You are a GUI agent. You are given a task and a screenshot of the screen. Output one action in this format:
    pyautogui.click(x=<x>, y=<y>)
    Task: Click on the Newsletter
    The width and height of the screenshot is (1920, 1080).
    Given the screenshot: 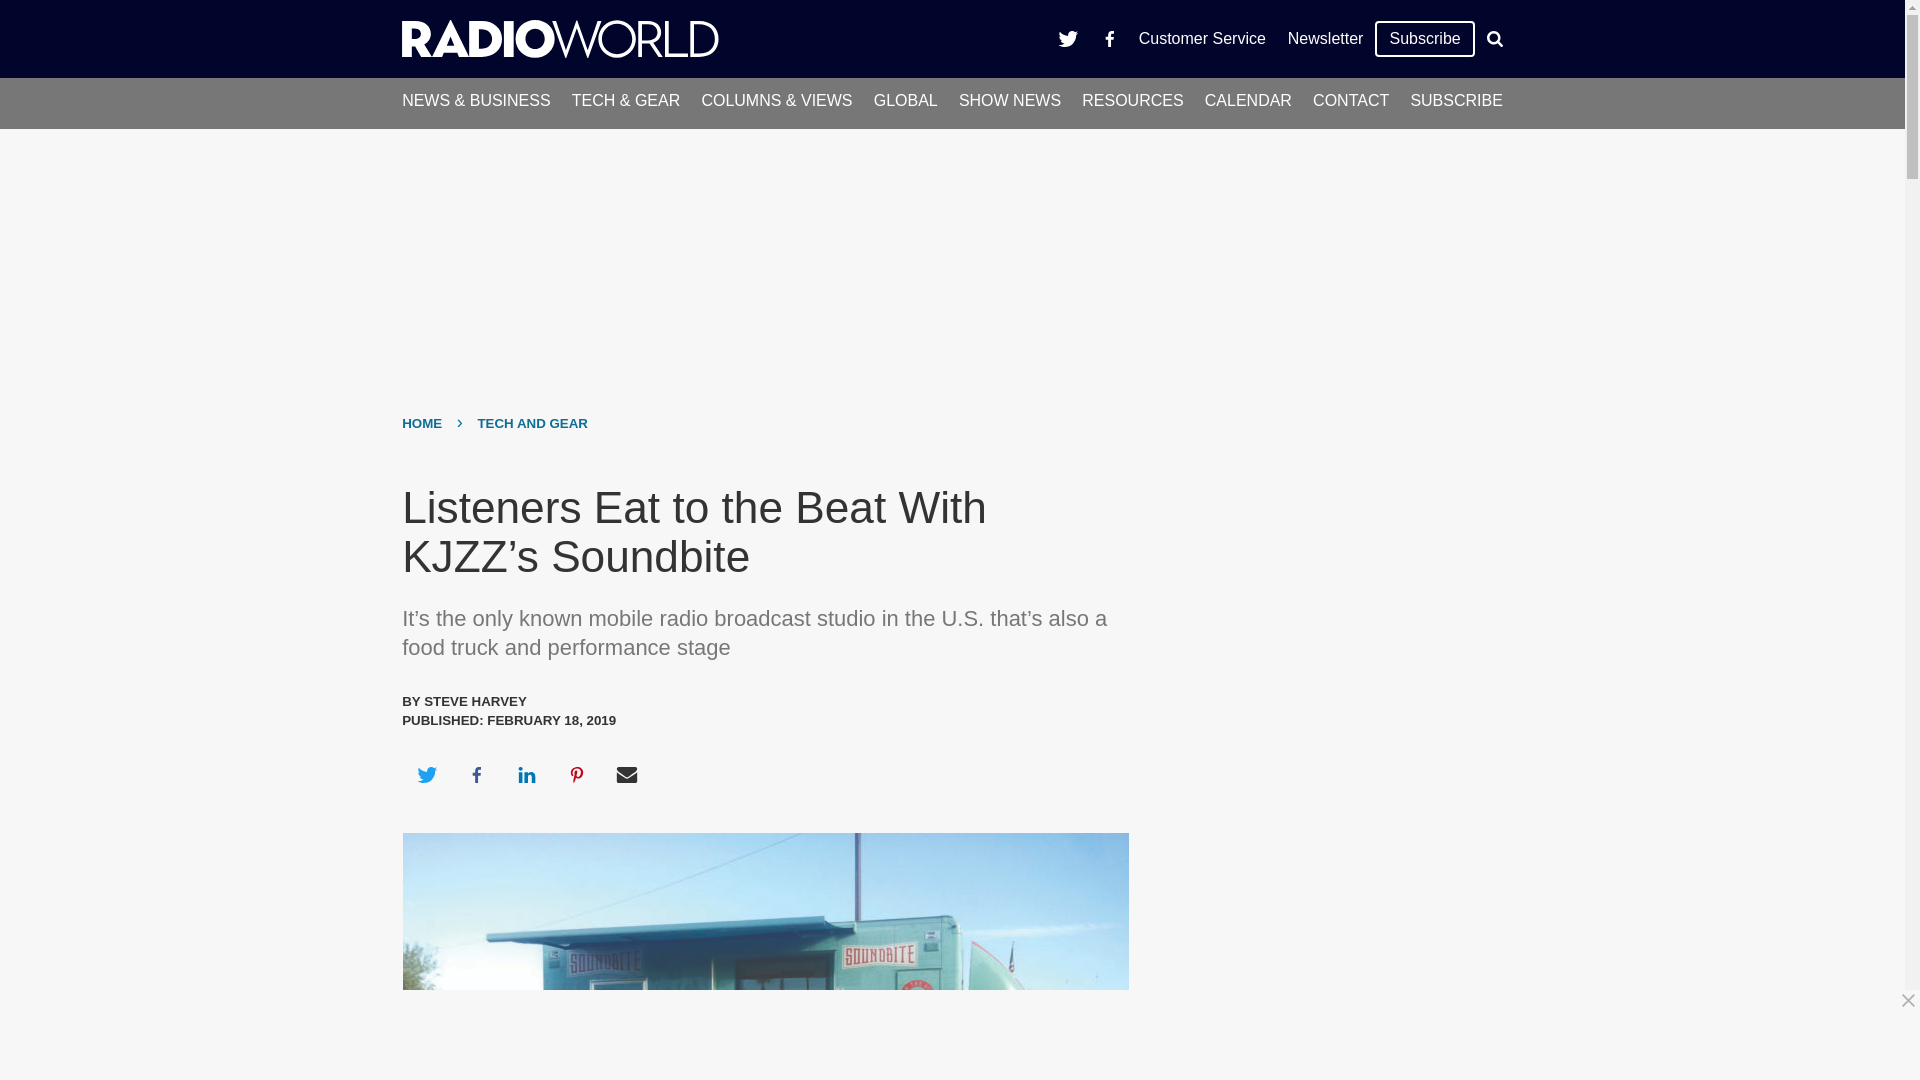 What is the action you would take?
    pyautogui.click(x=1325, y=38)
    